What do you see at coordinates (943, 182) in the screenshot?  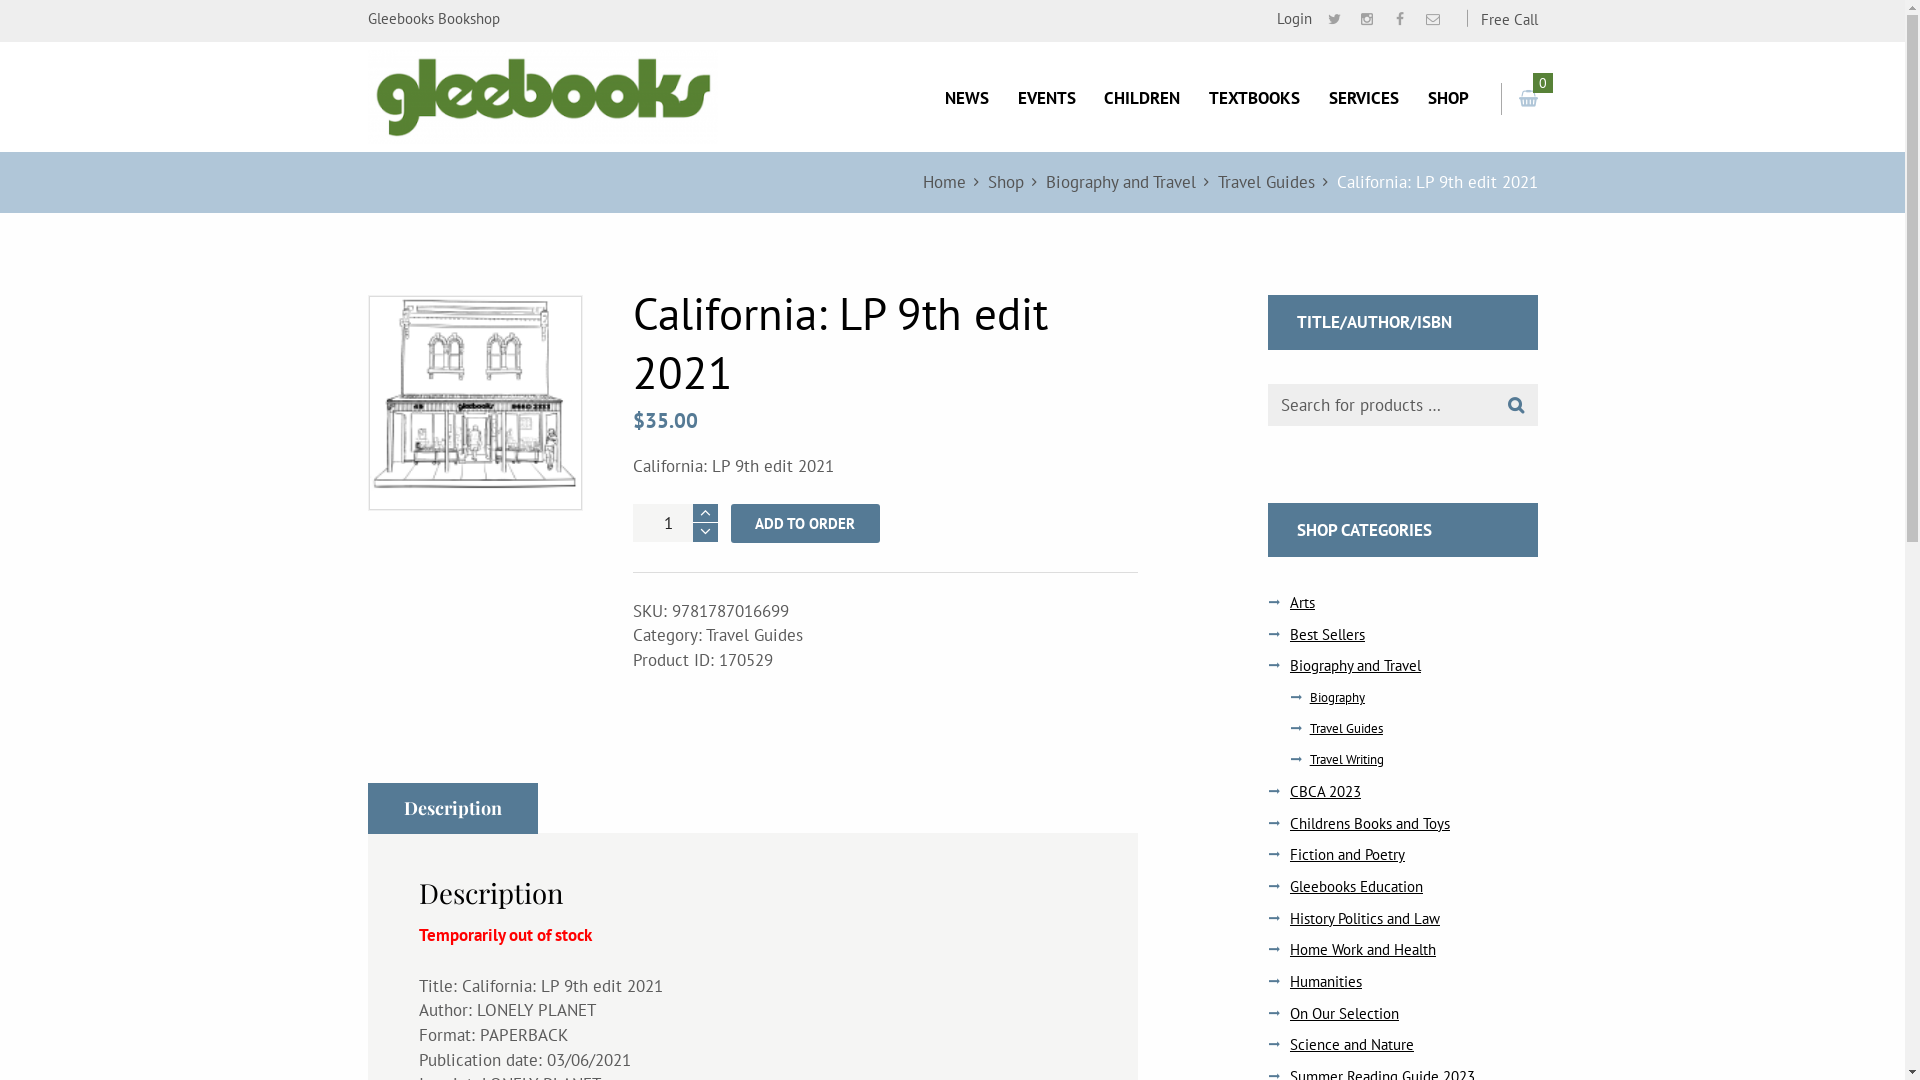 I see `Home` at bounding box center [943, 182].